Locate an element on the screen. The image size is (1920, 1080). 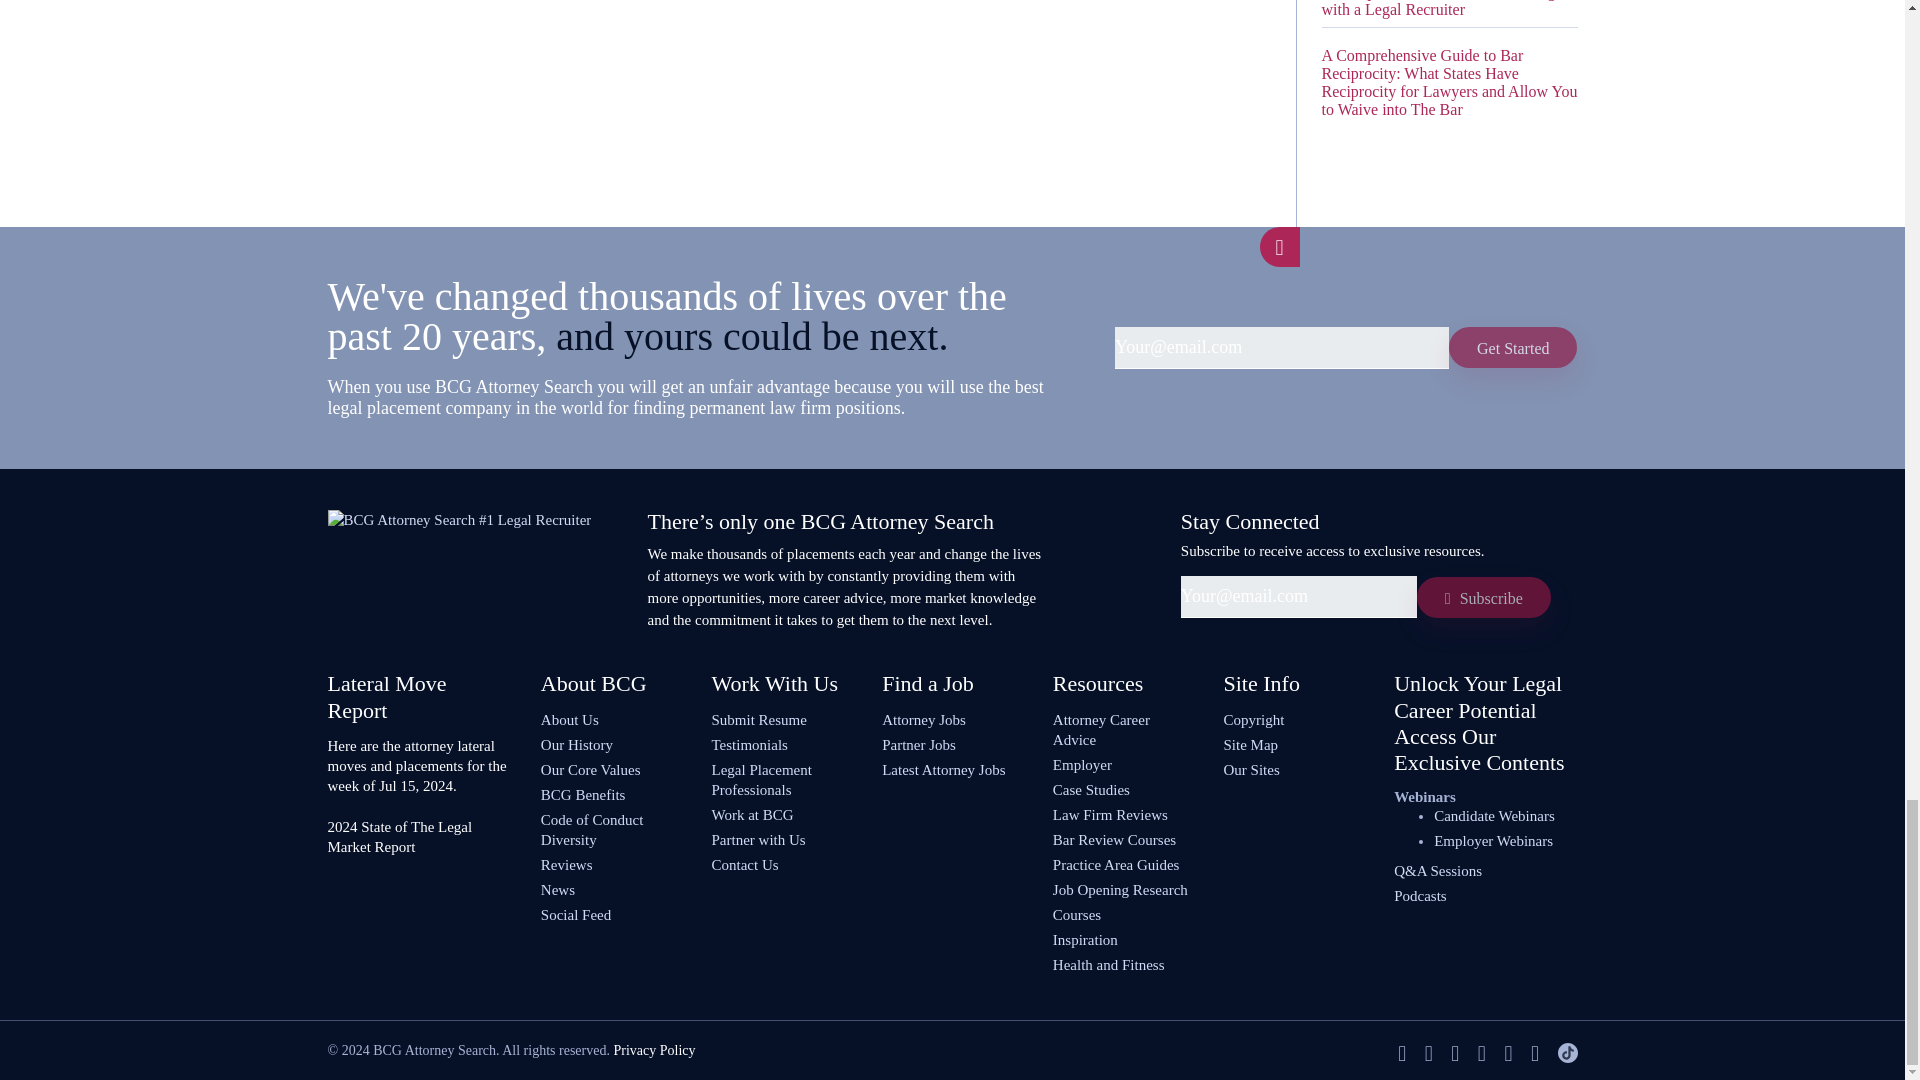
BCG Attorney Search Youtube is located at coordinates (1482, 1053).